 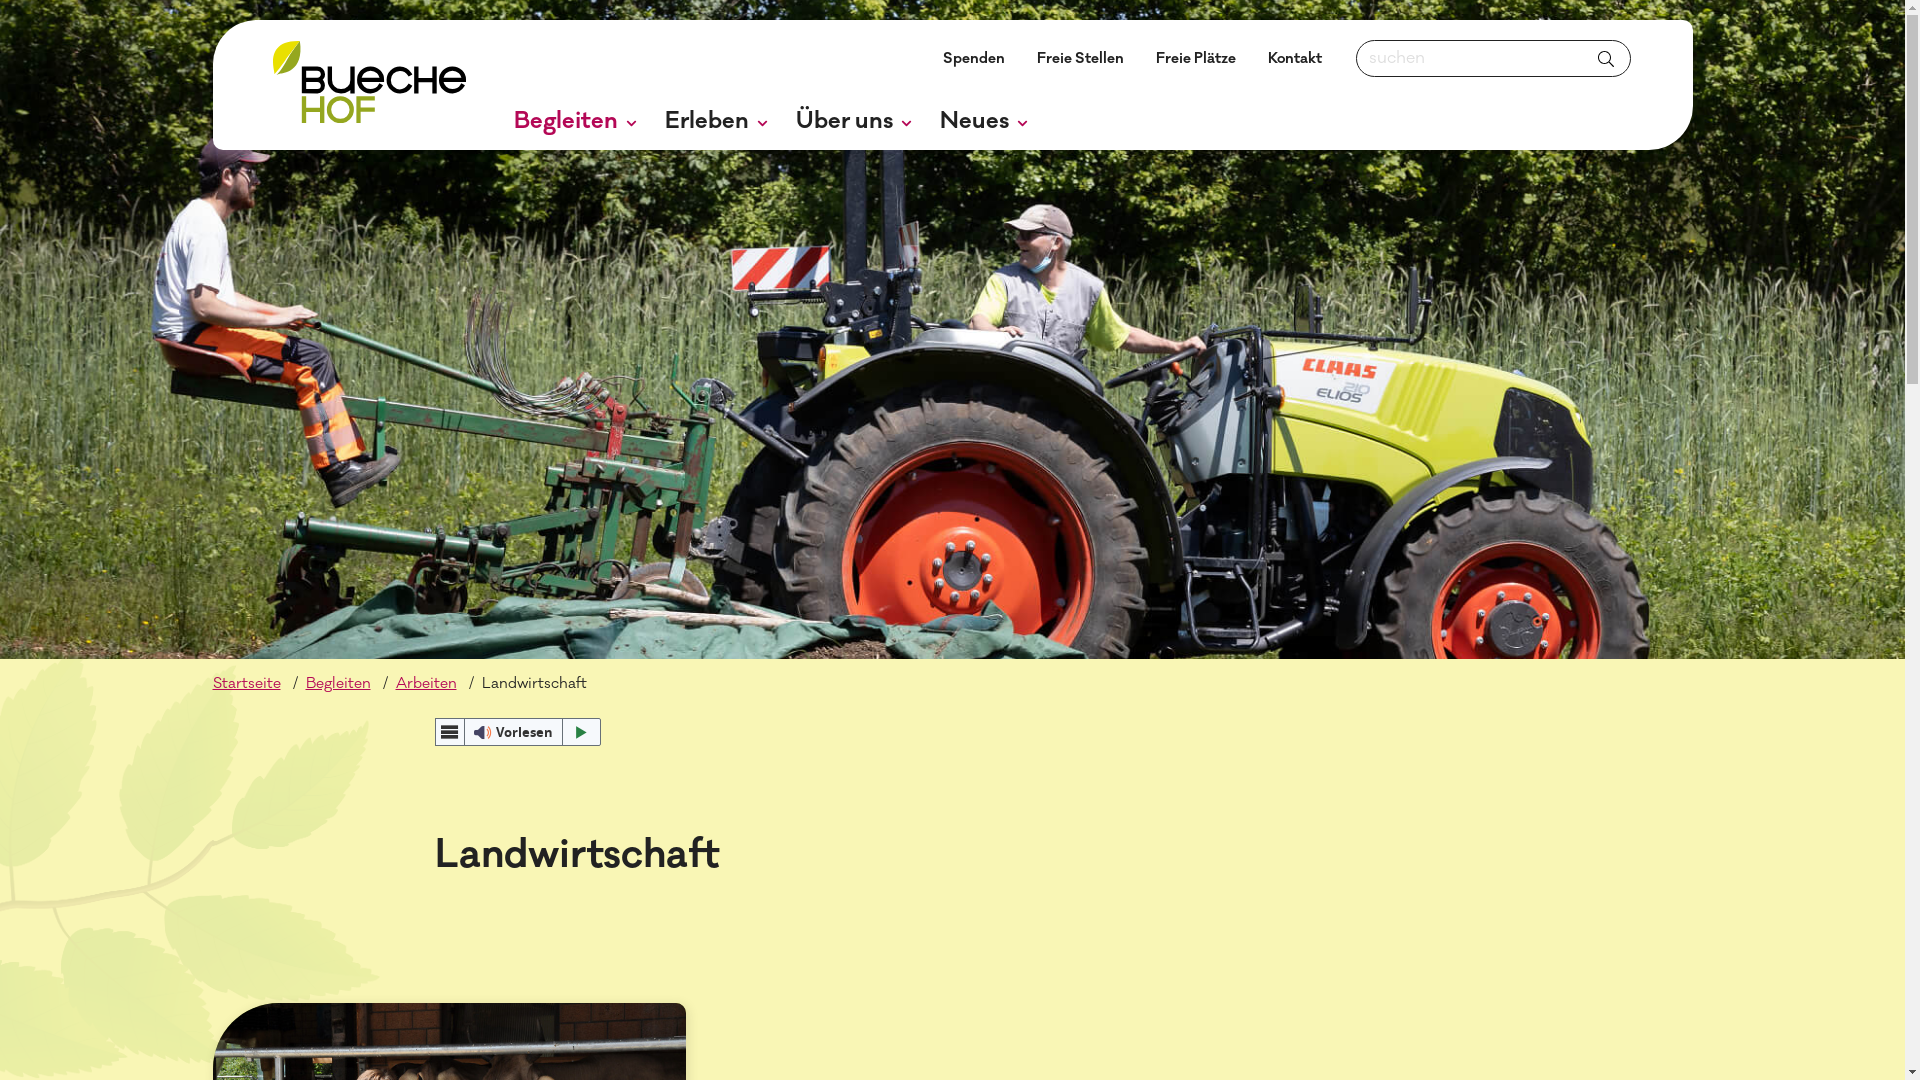 I want to click on Freie Stellen, so click(x=1080, y=58).